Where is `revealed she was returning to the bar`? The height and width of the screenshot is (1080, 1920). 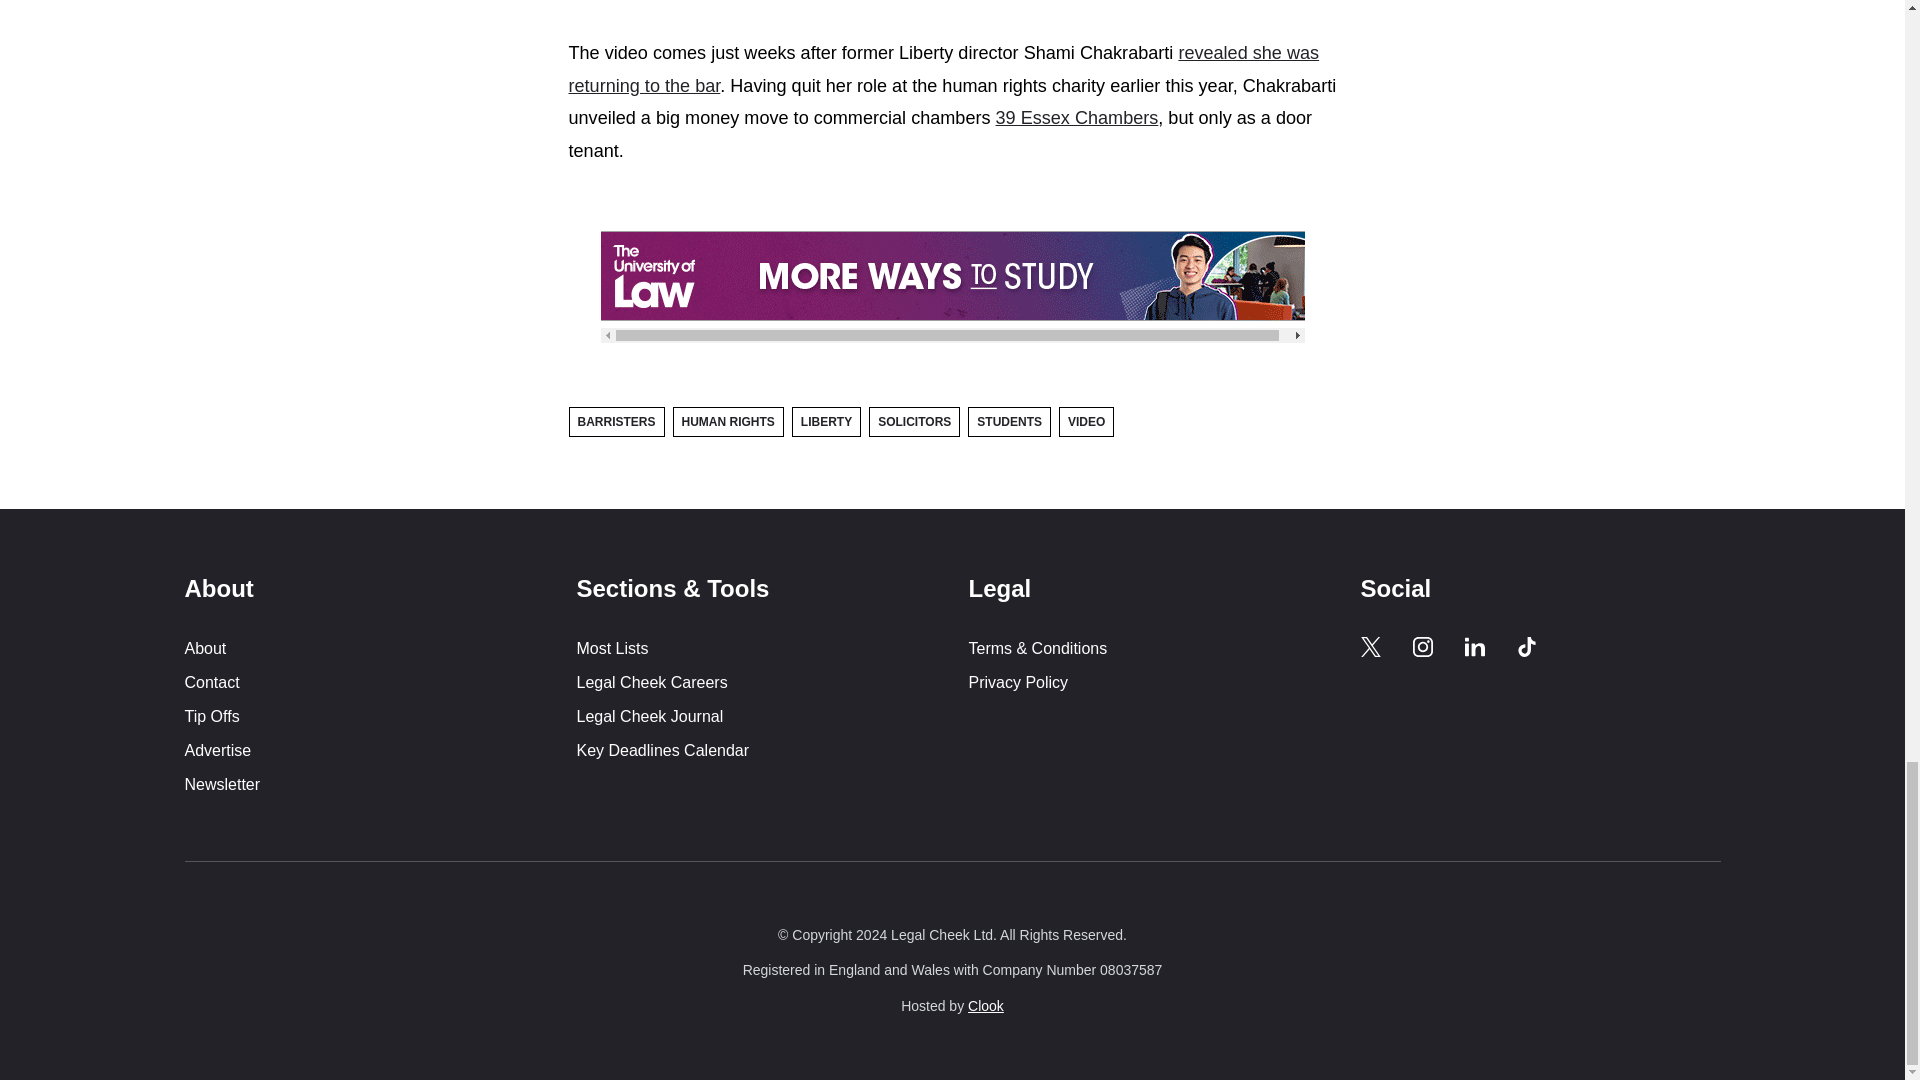 revealed she was returning to the bar is located at coordinates (944, 70).